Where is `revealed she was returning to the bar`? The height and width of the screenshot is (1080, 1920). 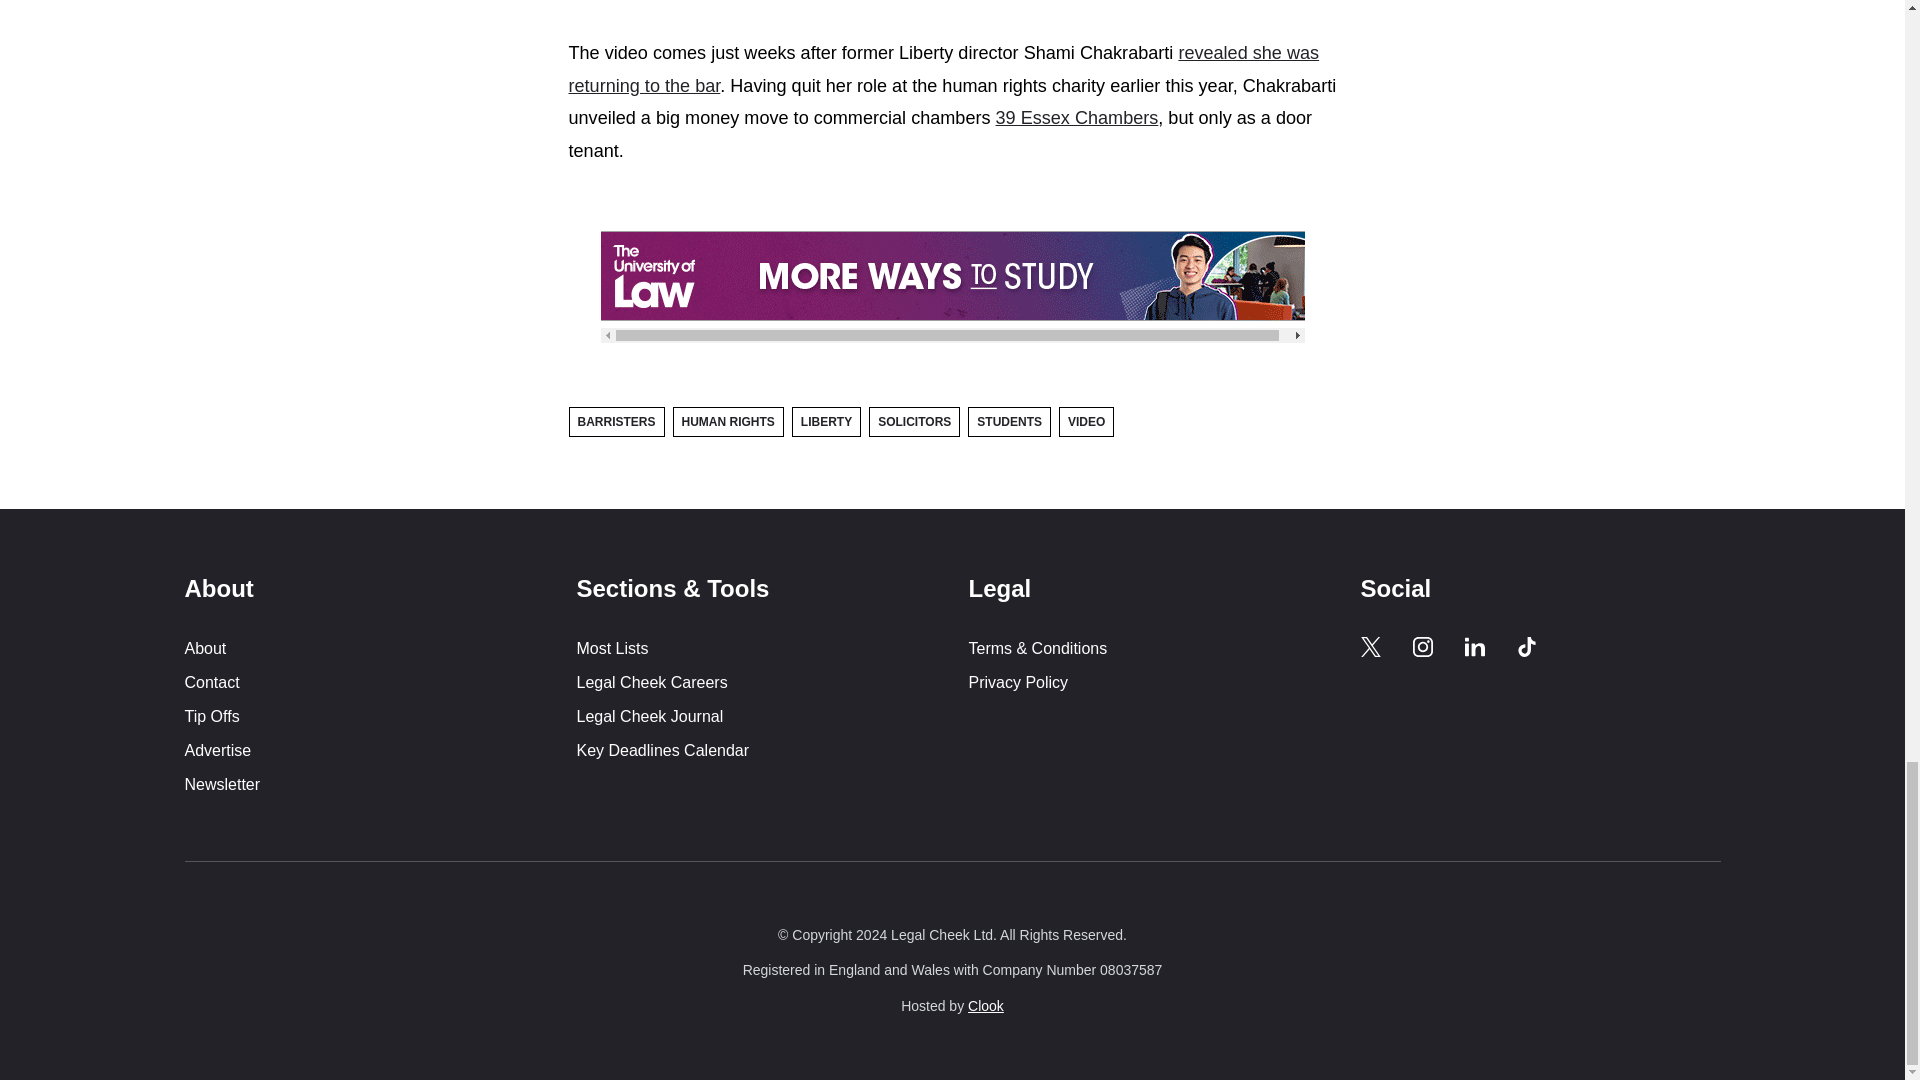 revealed she was returning to the bar is located at coordinates (944, 70).